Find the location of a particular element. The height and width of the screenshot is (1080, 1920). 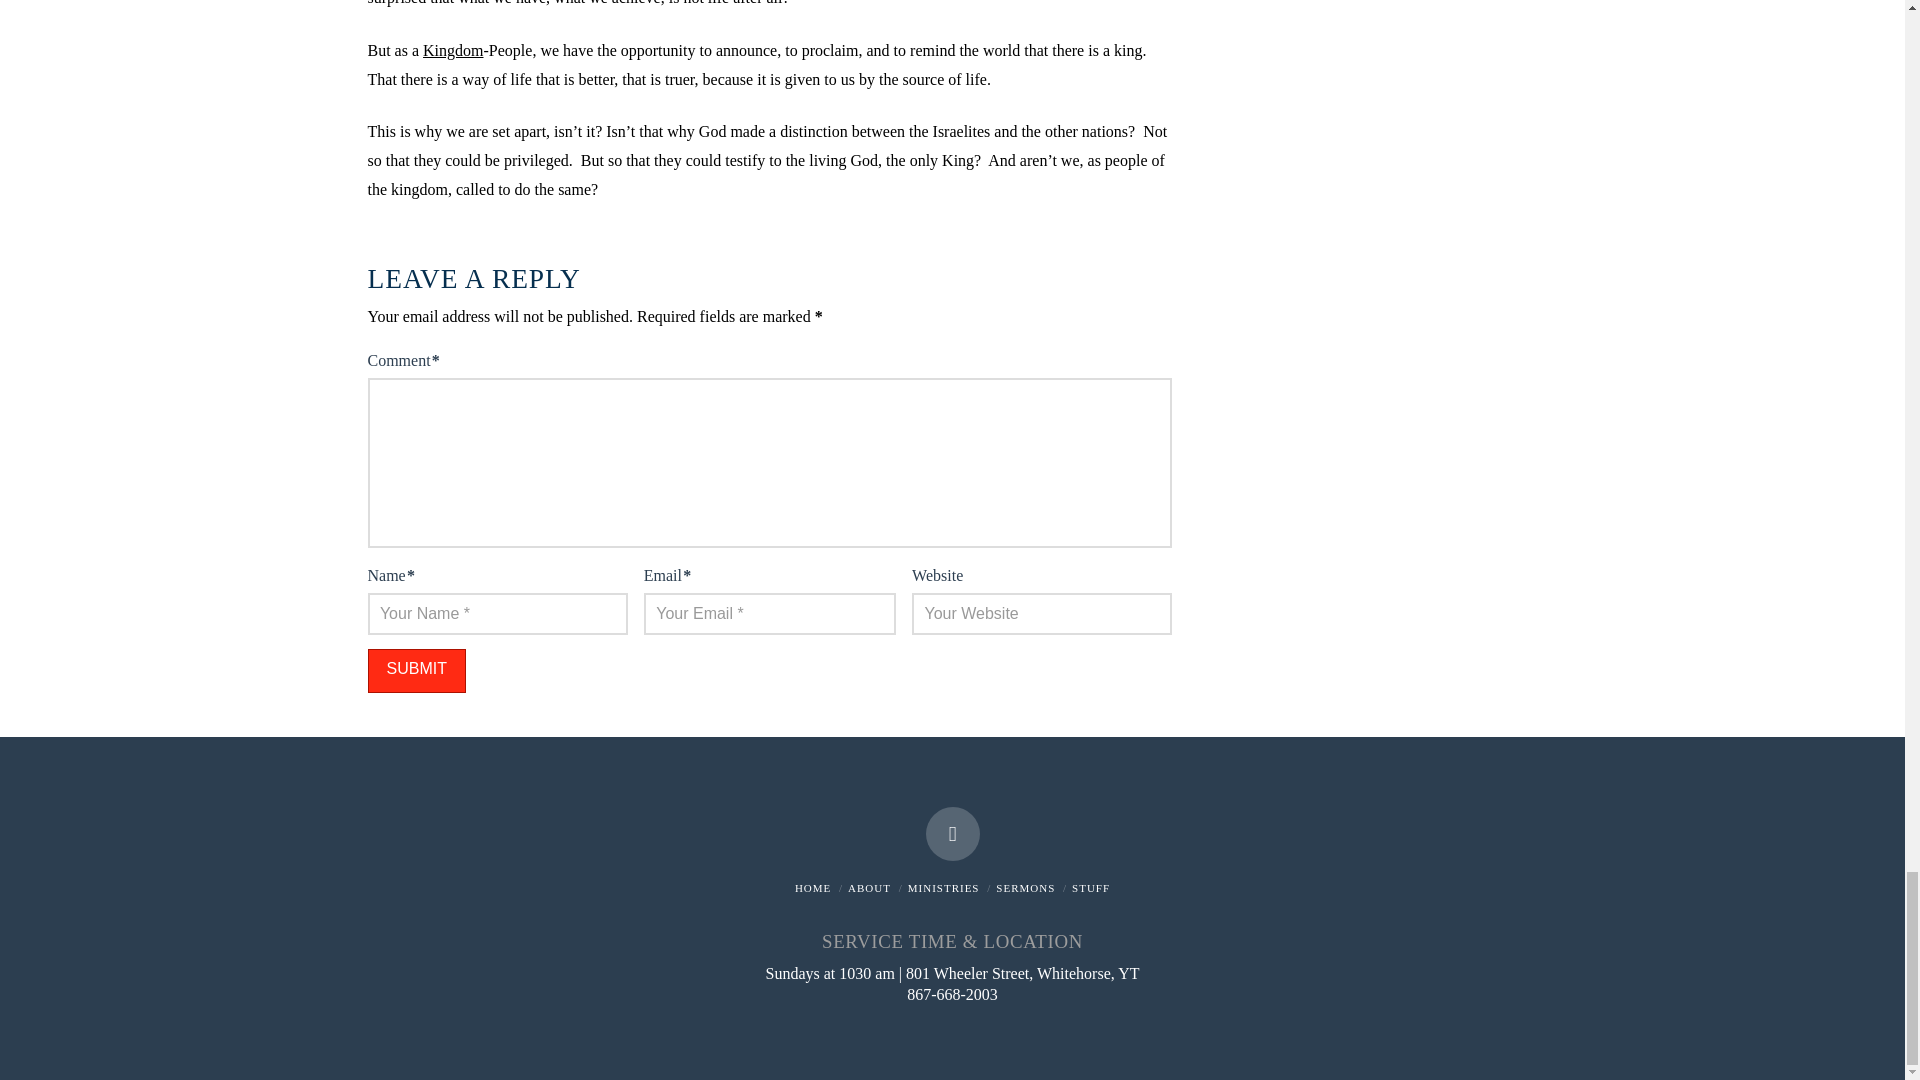

HOME is located at coordinates (812, 888).